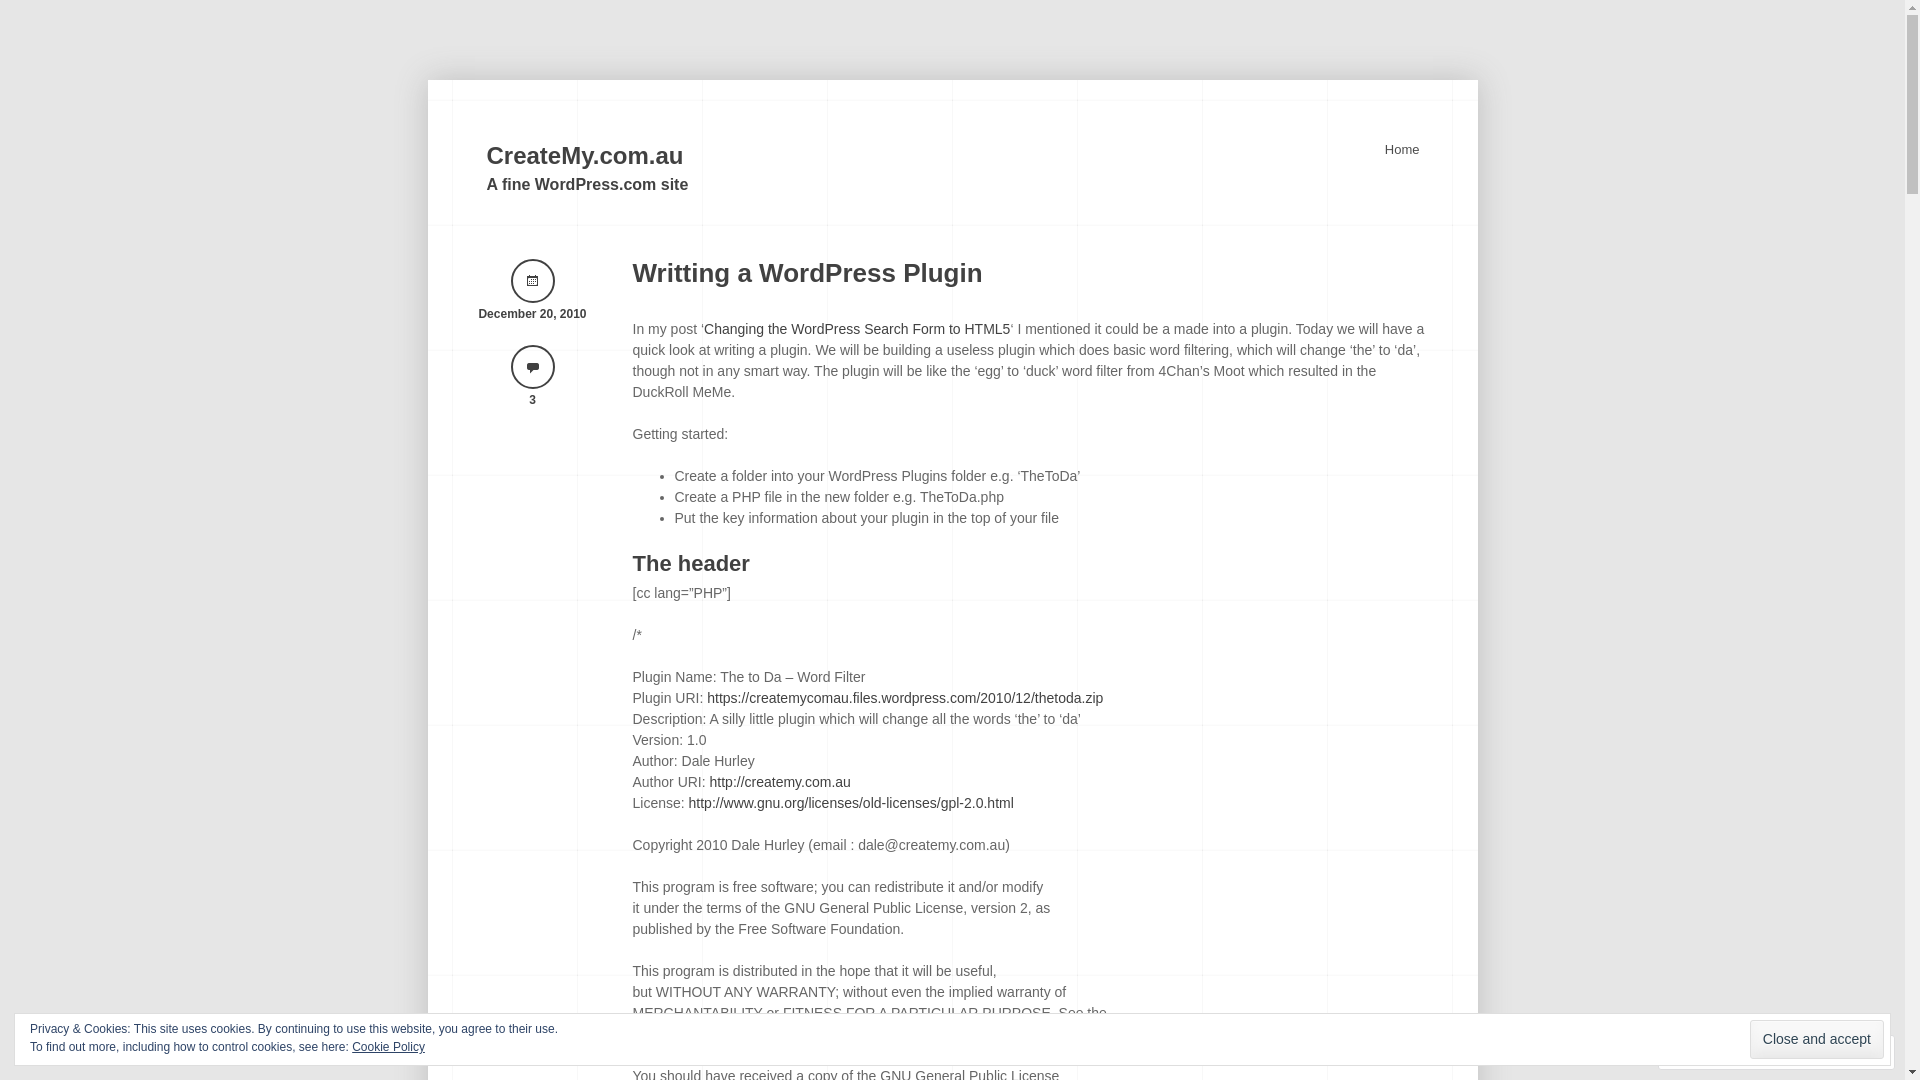 Image resolution: width=1920 pixels, height=1080 pixels. I want to click on http://www.gnu.org/licenses/old-licenses/gpl-2.0.html, so click(851, 803).